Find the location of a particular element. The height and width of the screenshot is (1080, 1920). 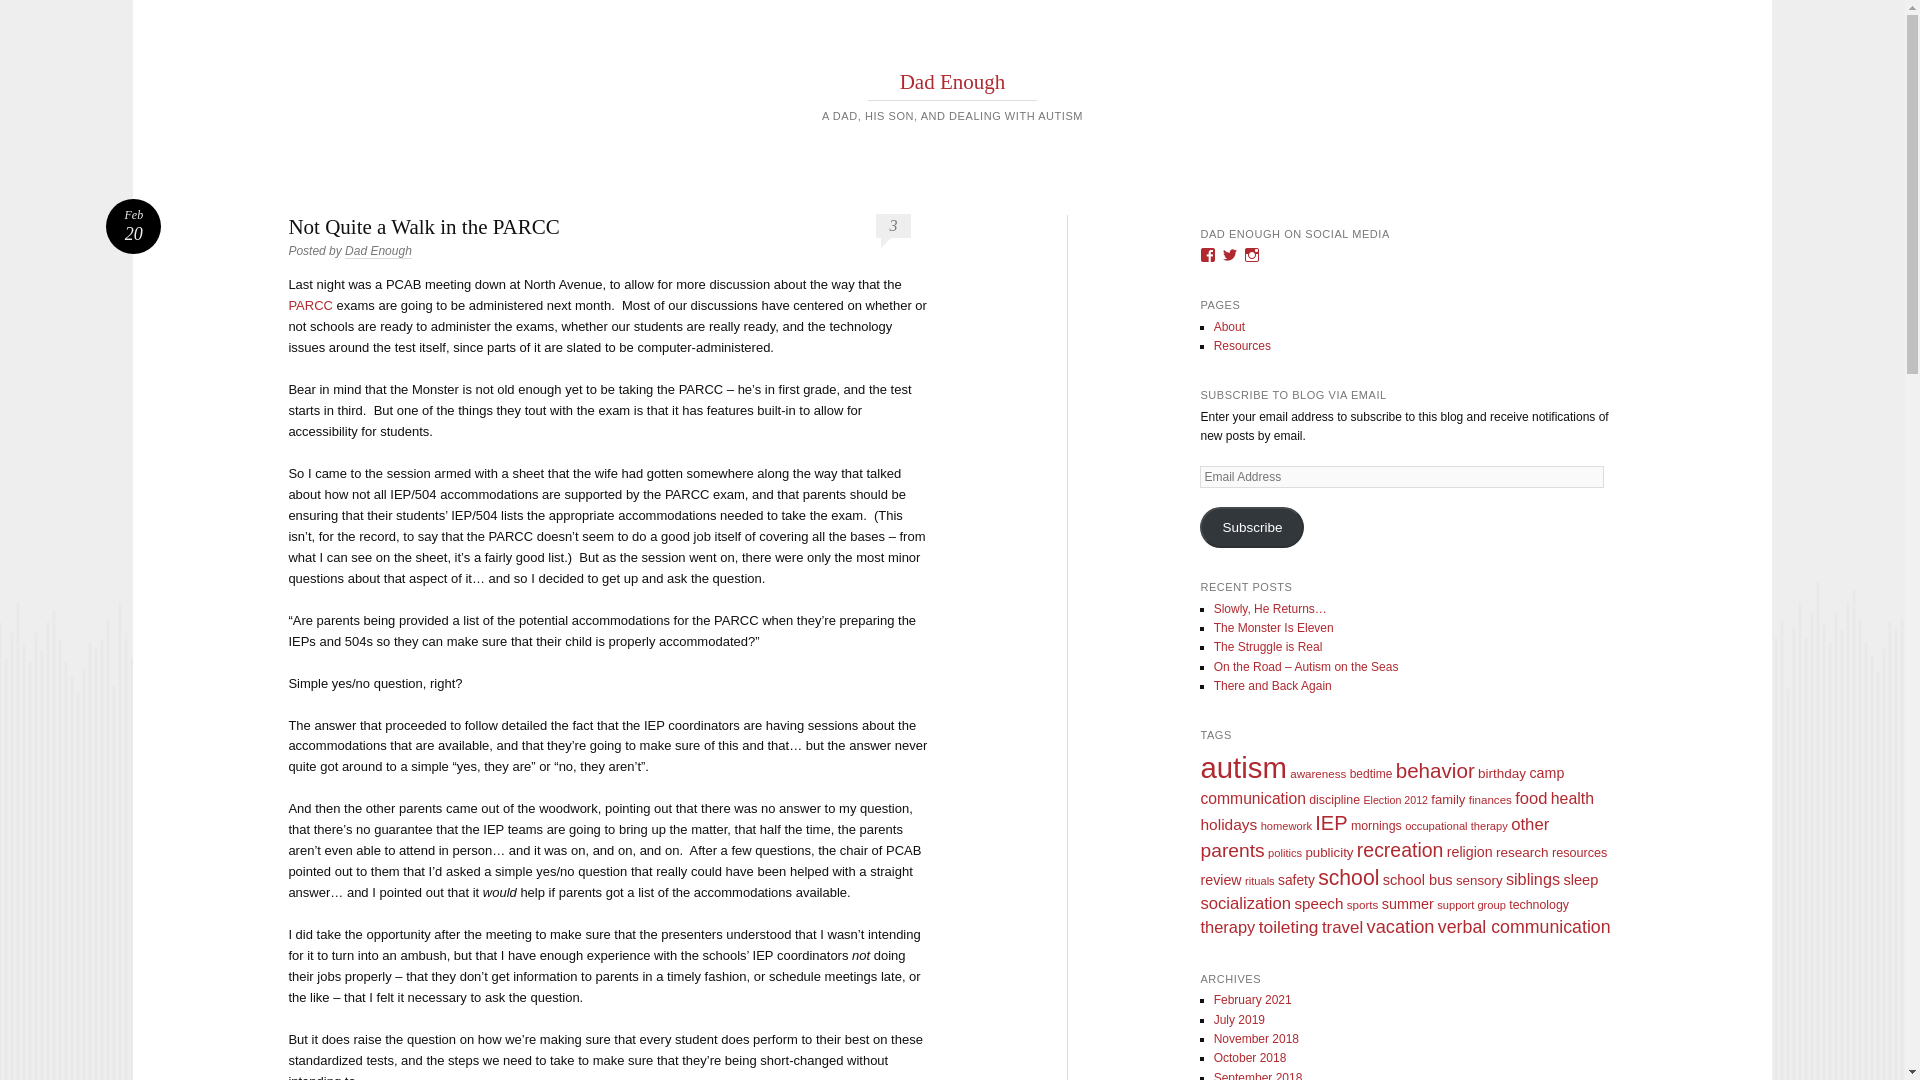

Resources is located at coordinates (1242, 346).